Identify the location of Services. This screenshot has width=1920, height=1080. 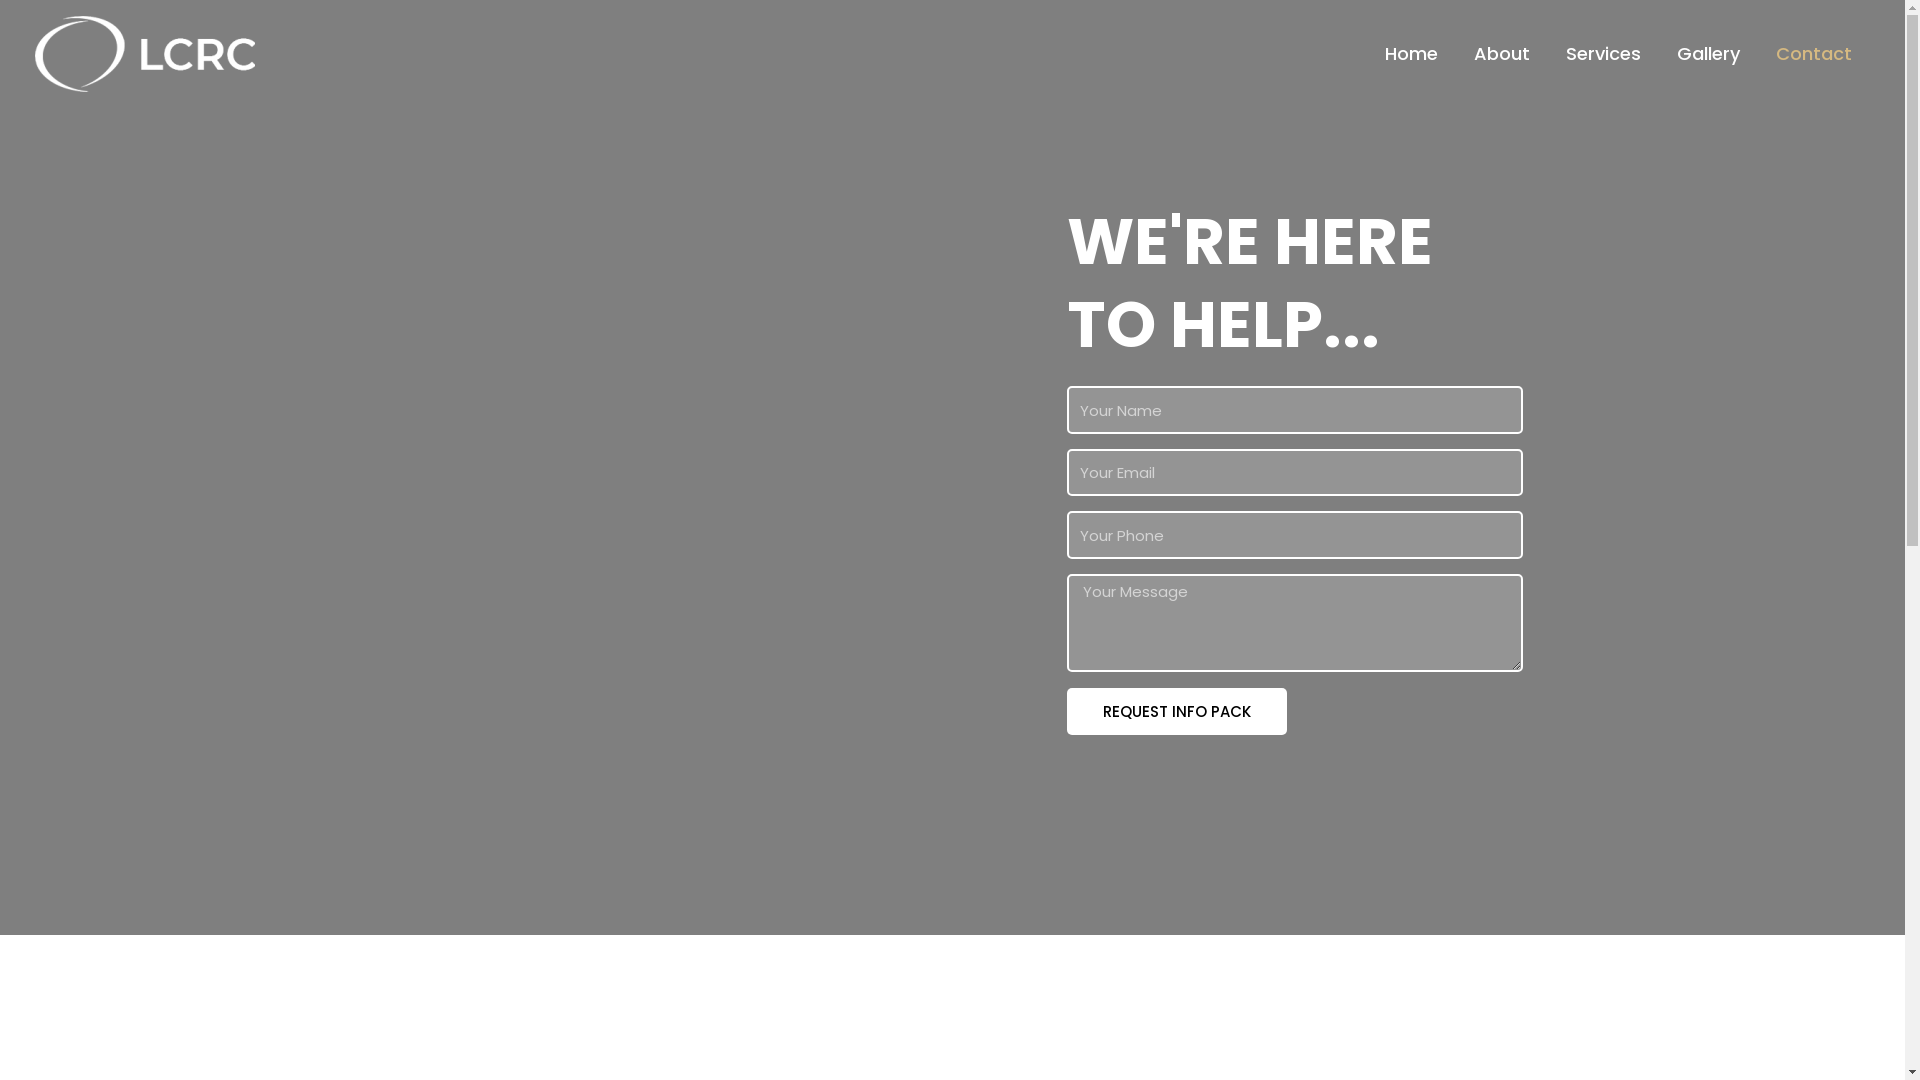
(1604, 54).